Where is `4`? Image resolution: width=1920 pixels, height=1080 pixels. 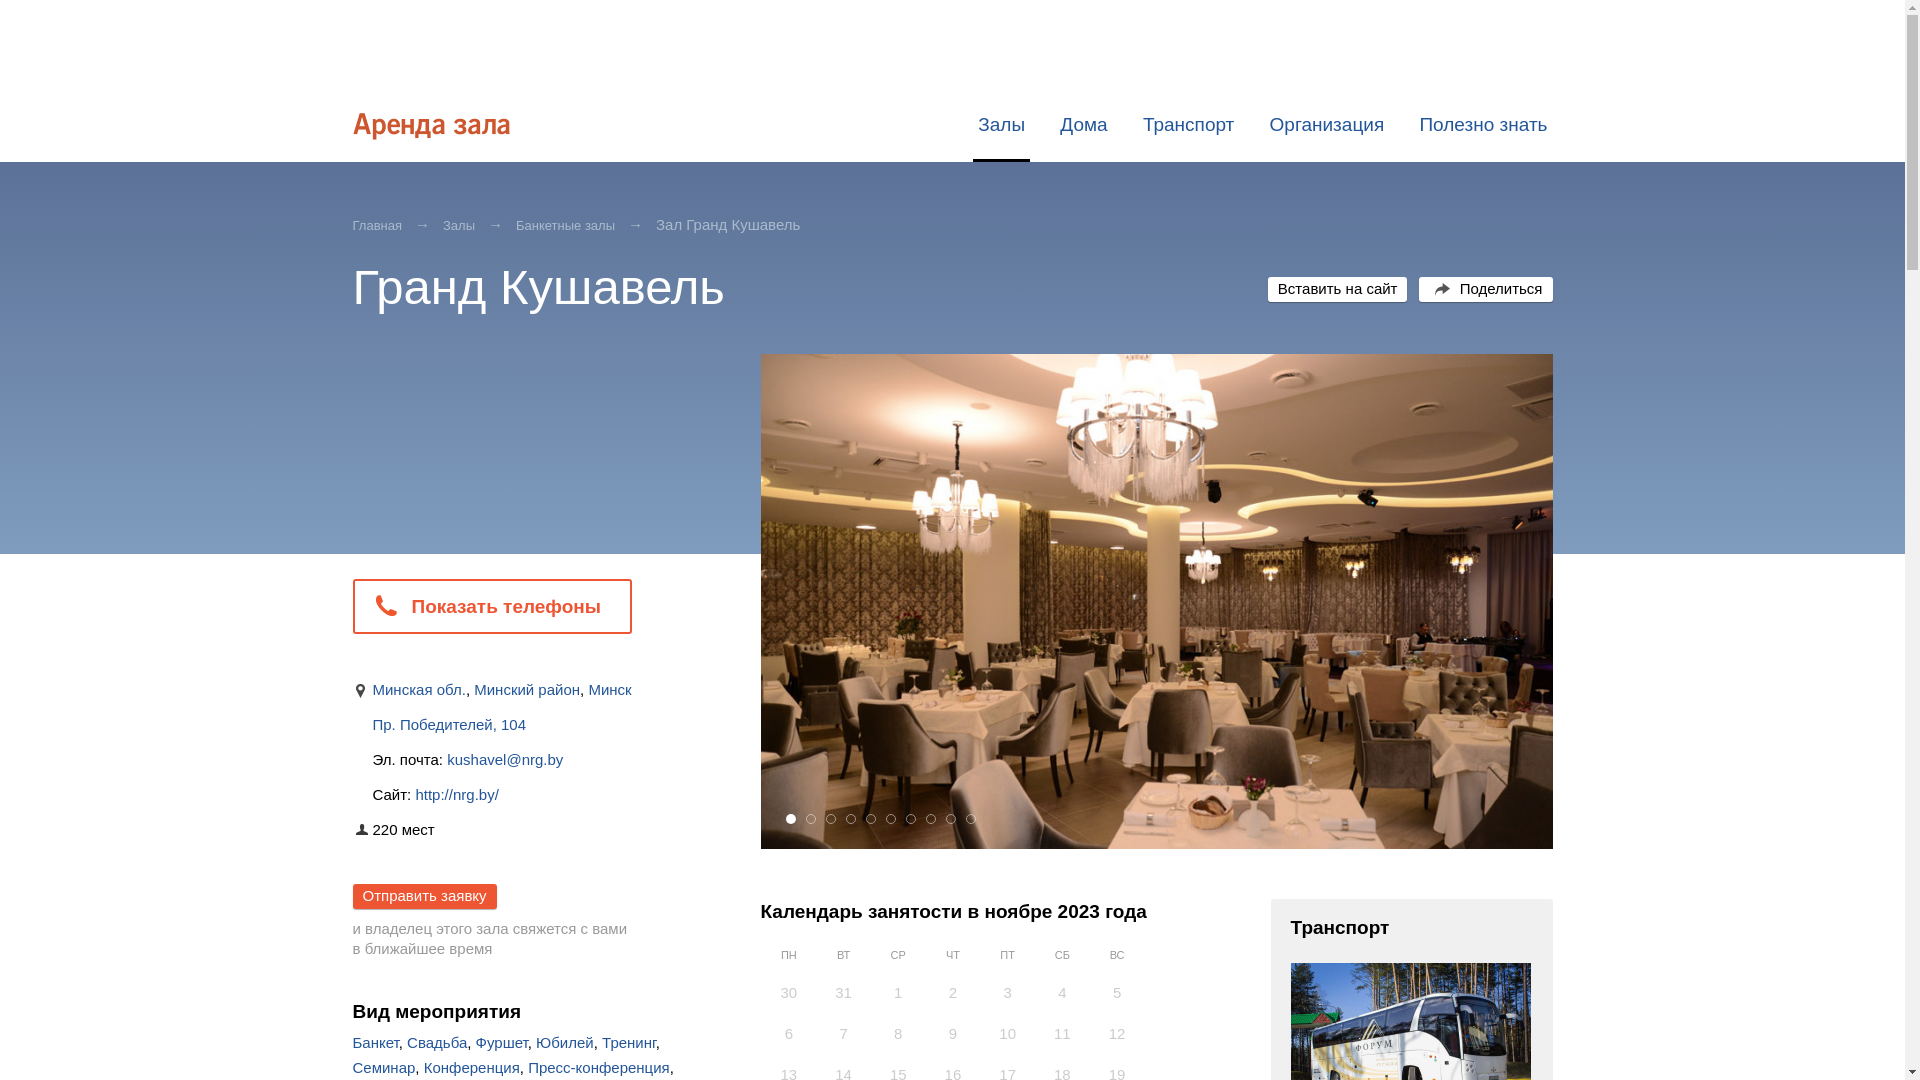 4 is located at coordinates (851, 819).